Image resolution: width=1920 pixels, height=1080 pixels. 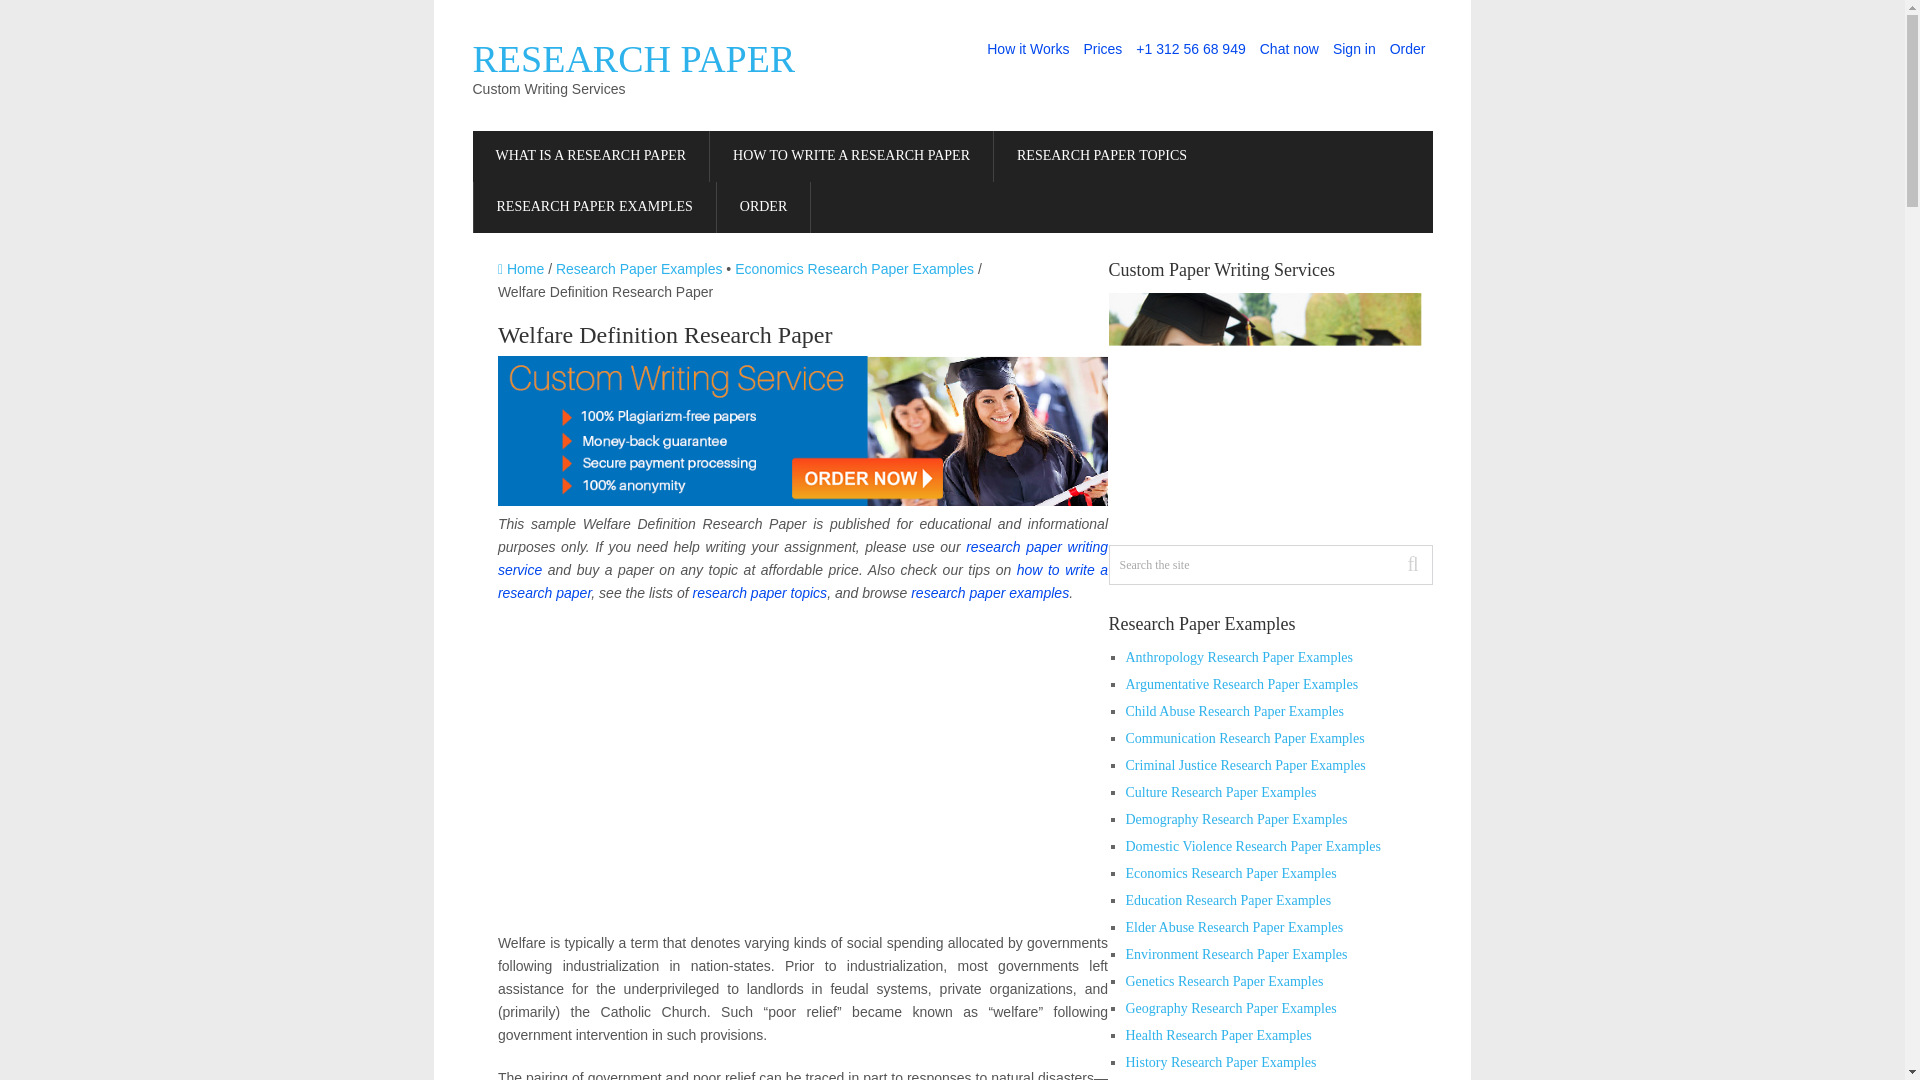 What do you see at coordinates (854, 268) in the screenshot?
I see `Economics Research Paper Examples` at bounding box center [854, 268].